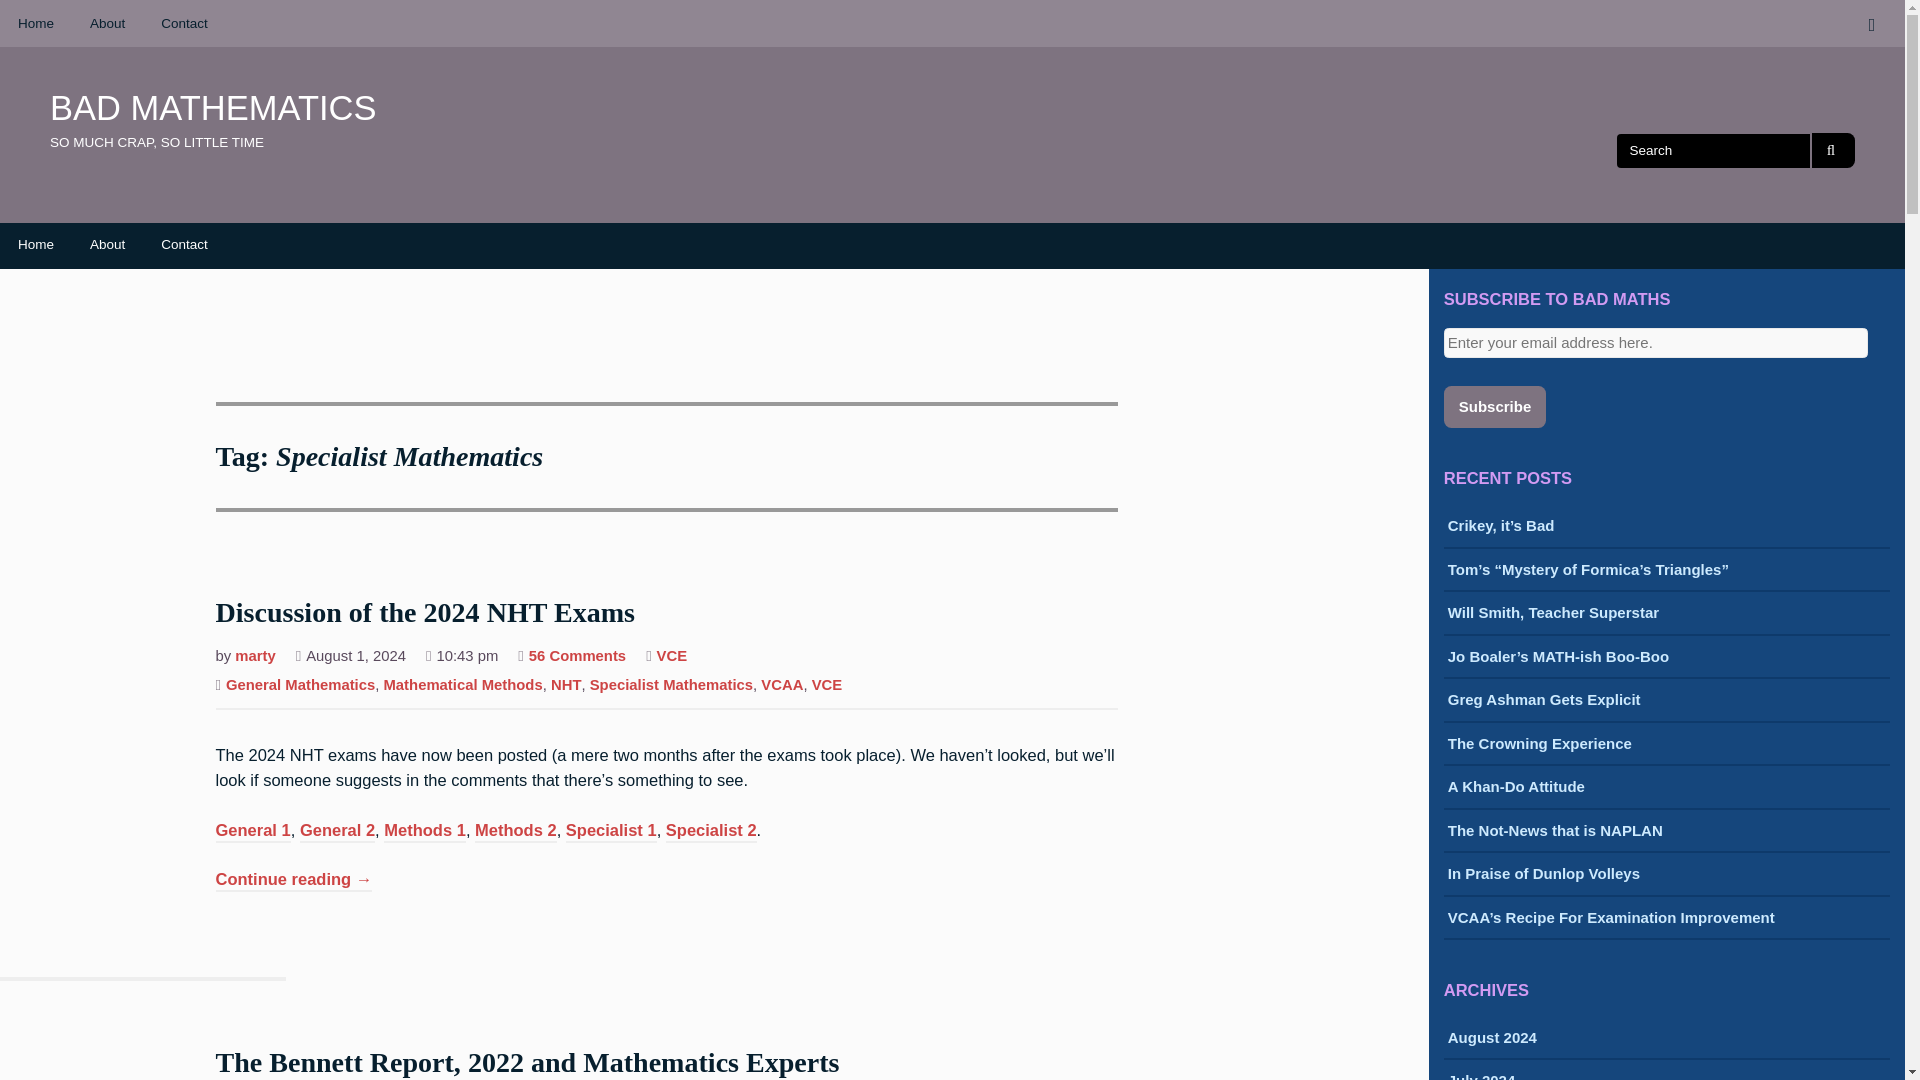  I want to click on Contact, so click(184, 24).